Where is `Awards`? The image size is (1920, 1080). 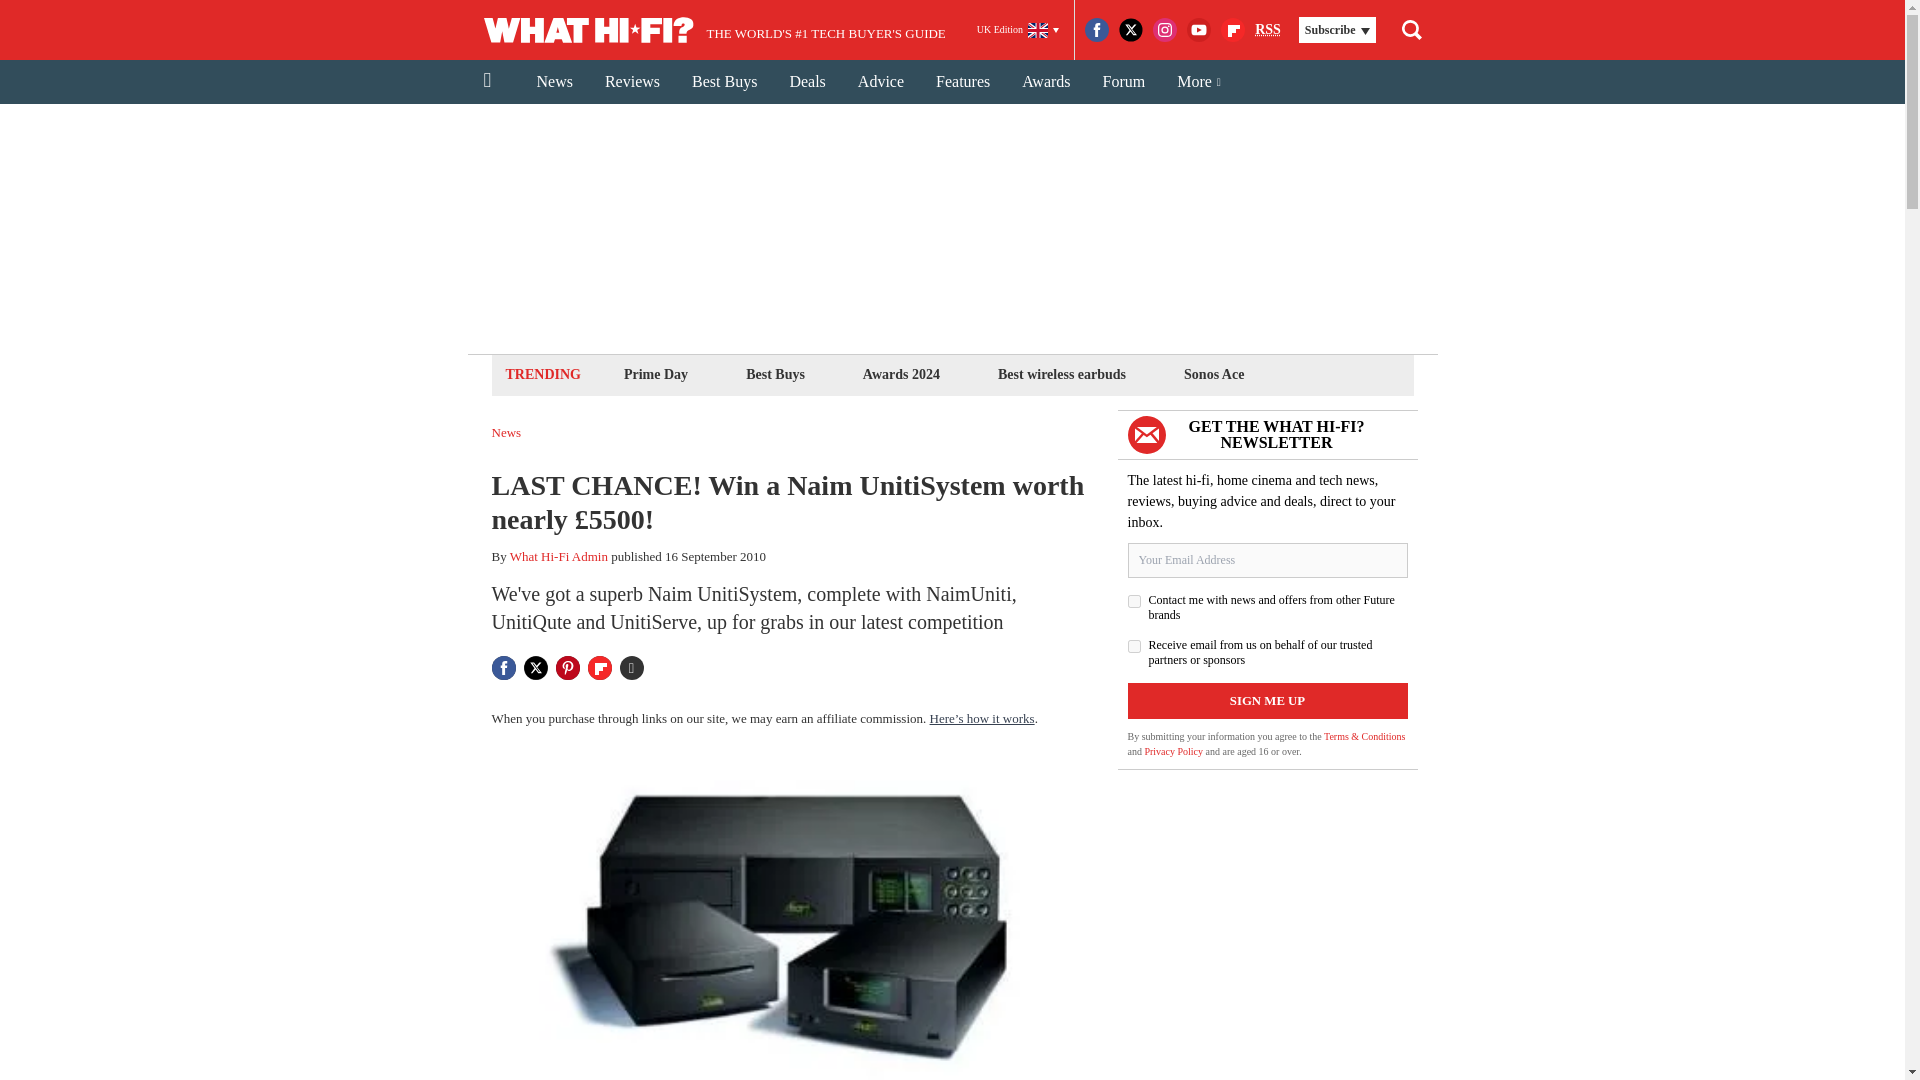
Awards is located at coordinates (1046, 82).